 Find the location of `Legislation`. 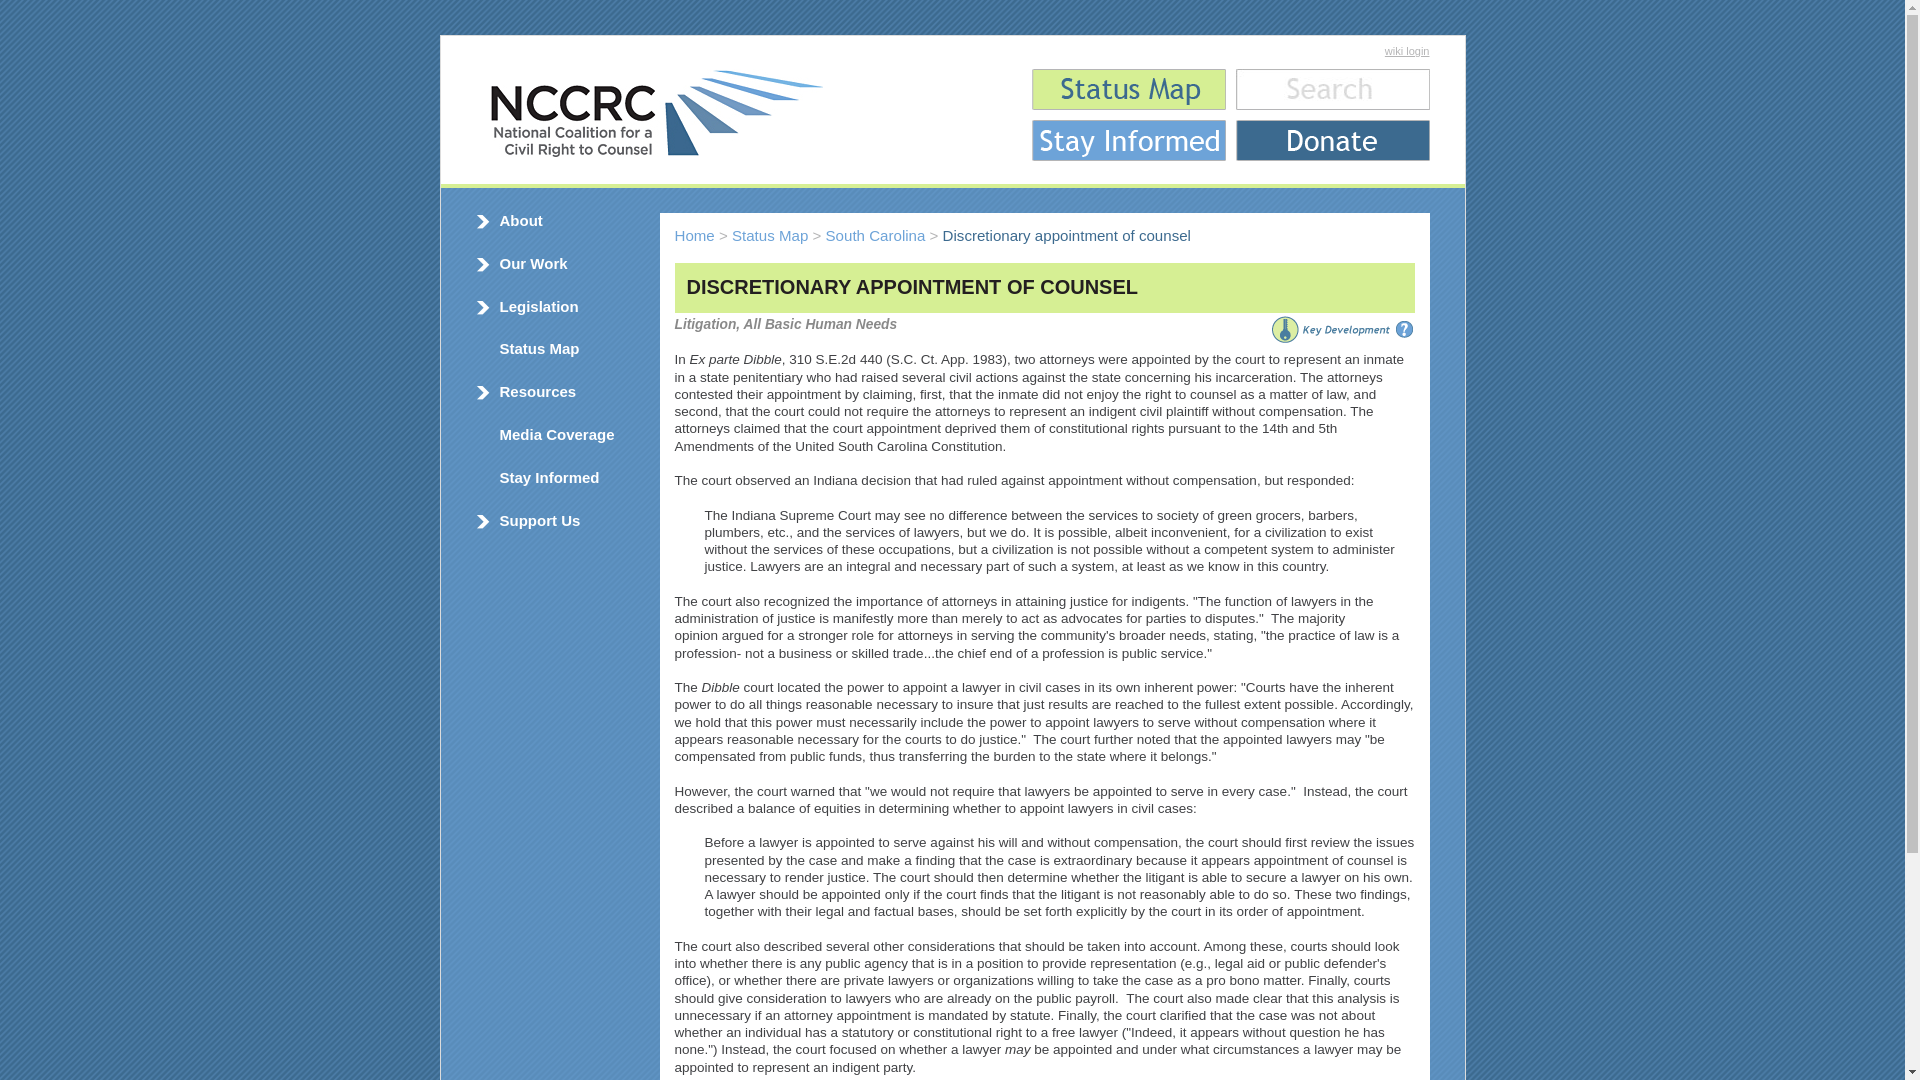

Legislation is located at coordinates (539, 306).